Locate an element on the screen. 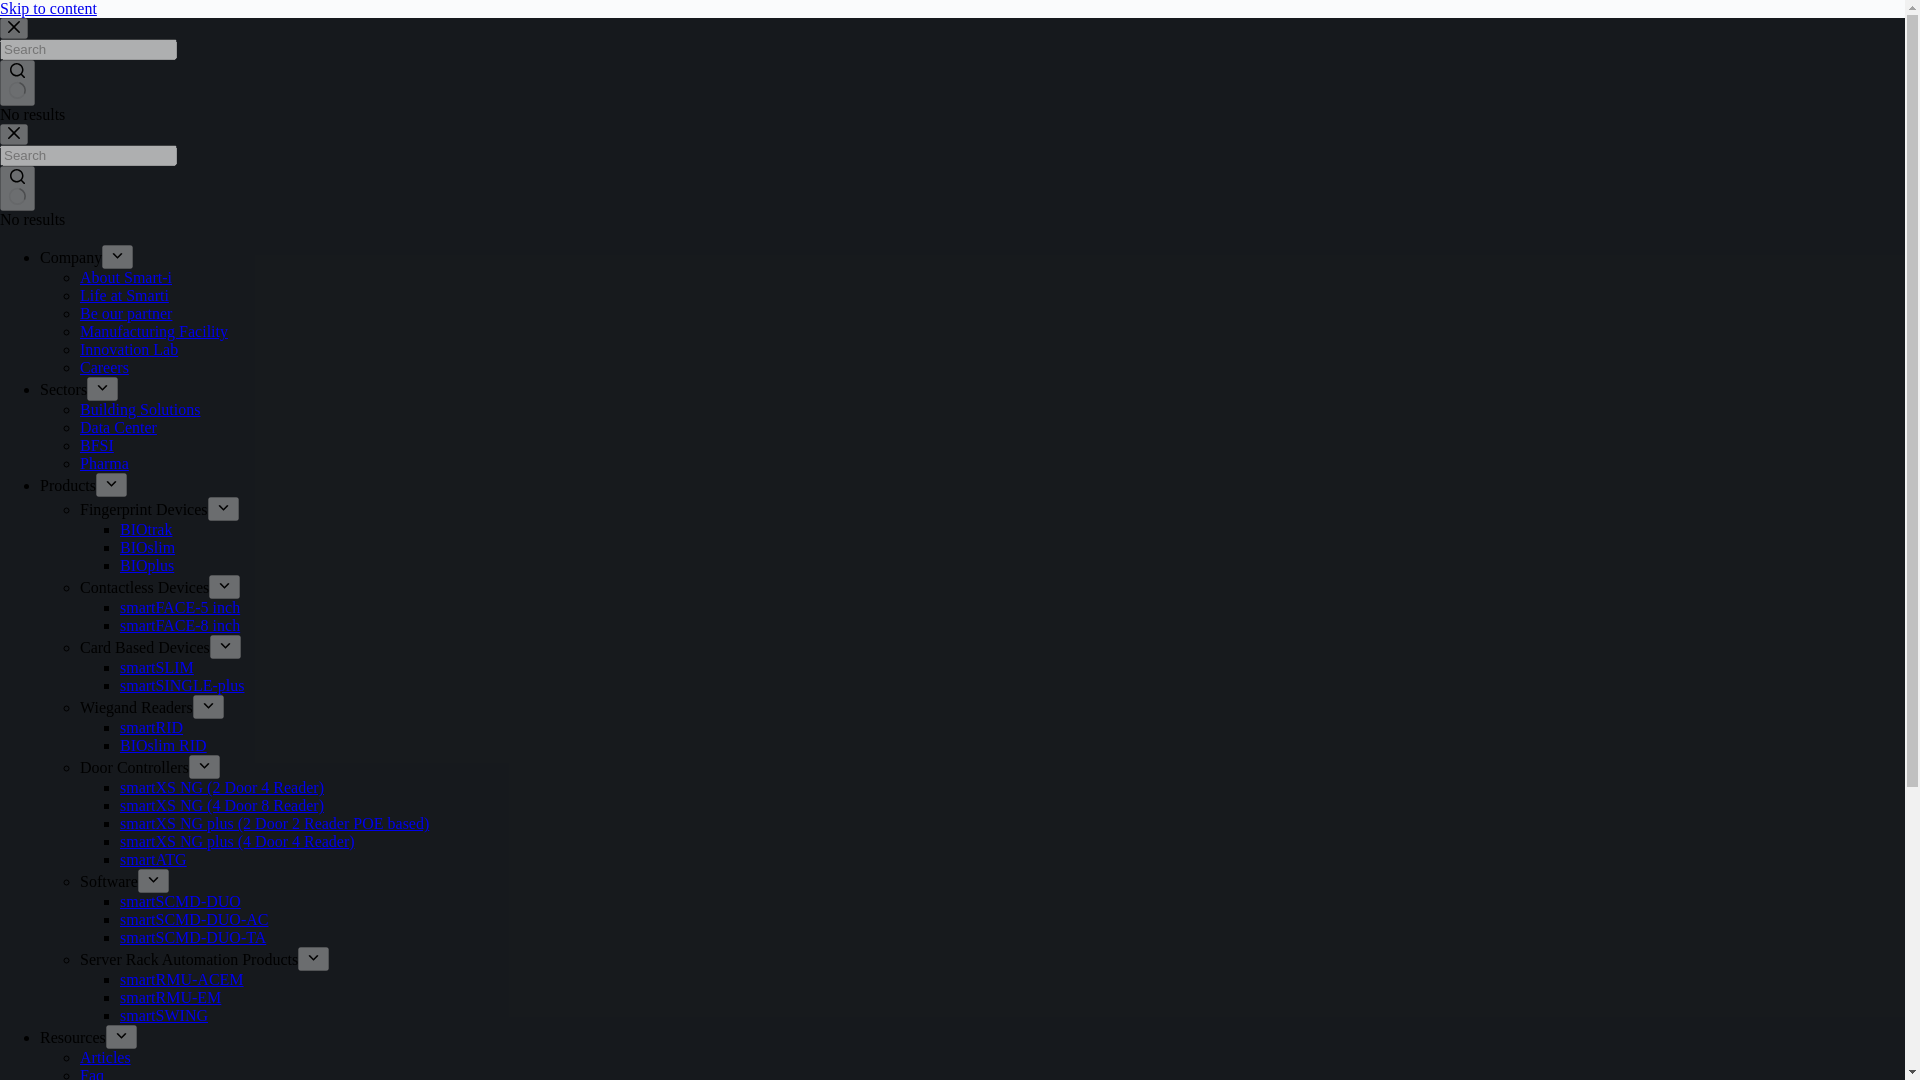  smartFACE-8 inch is located at coordinates (180, 624).